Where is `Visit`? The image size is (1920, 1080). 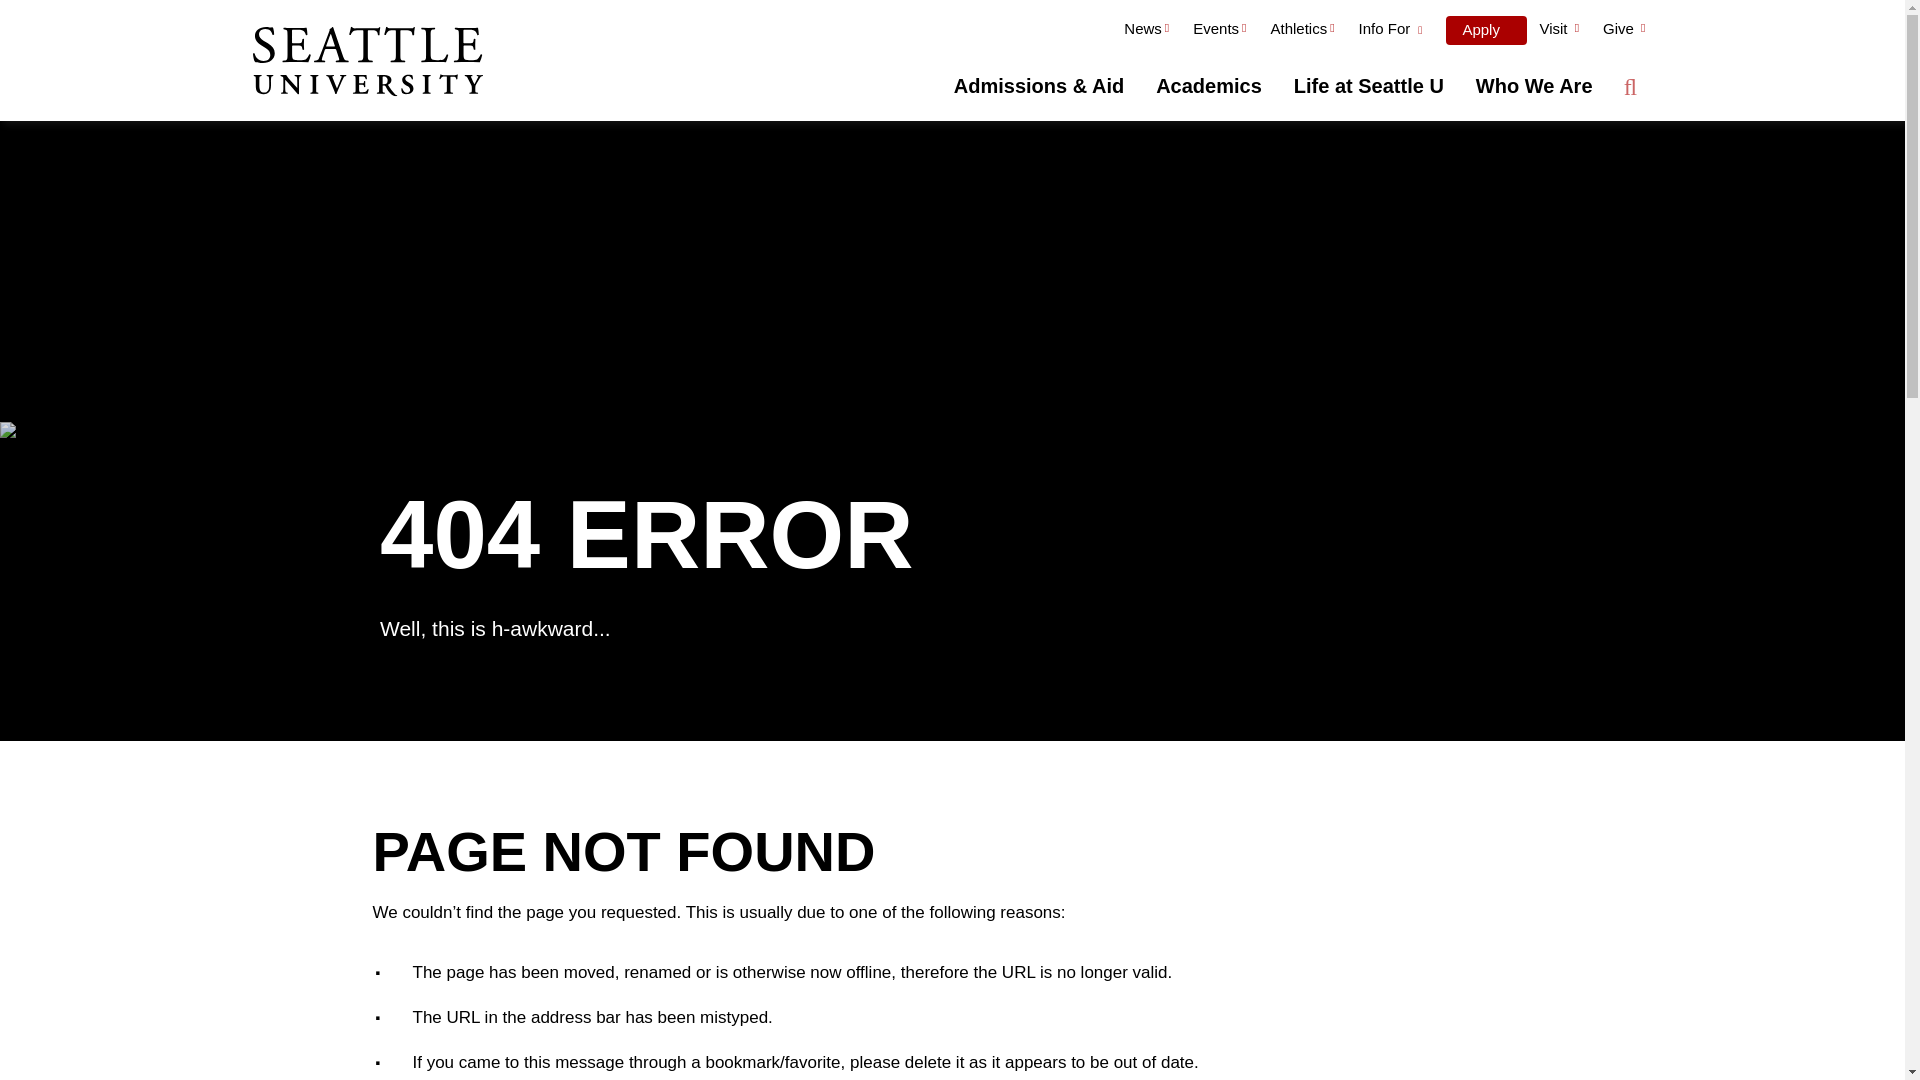
Visit is located at coordinates (1558, 31).